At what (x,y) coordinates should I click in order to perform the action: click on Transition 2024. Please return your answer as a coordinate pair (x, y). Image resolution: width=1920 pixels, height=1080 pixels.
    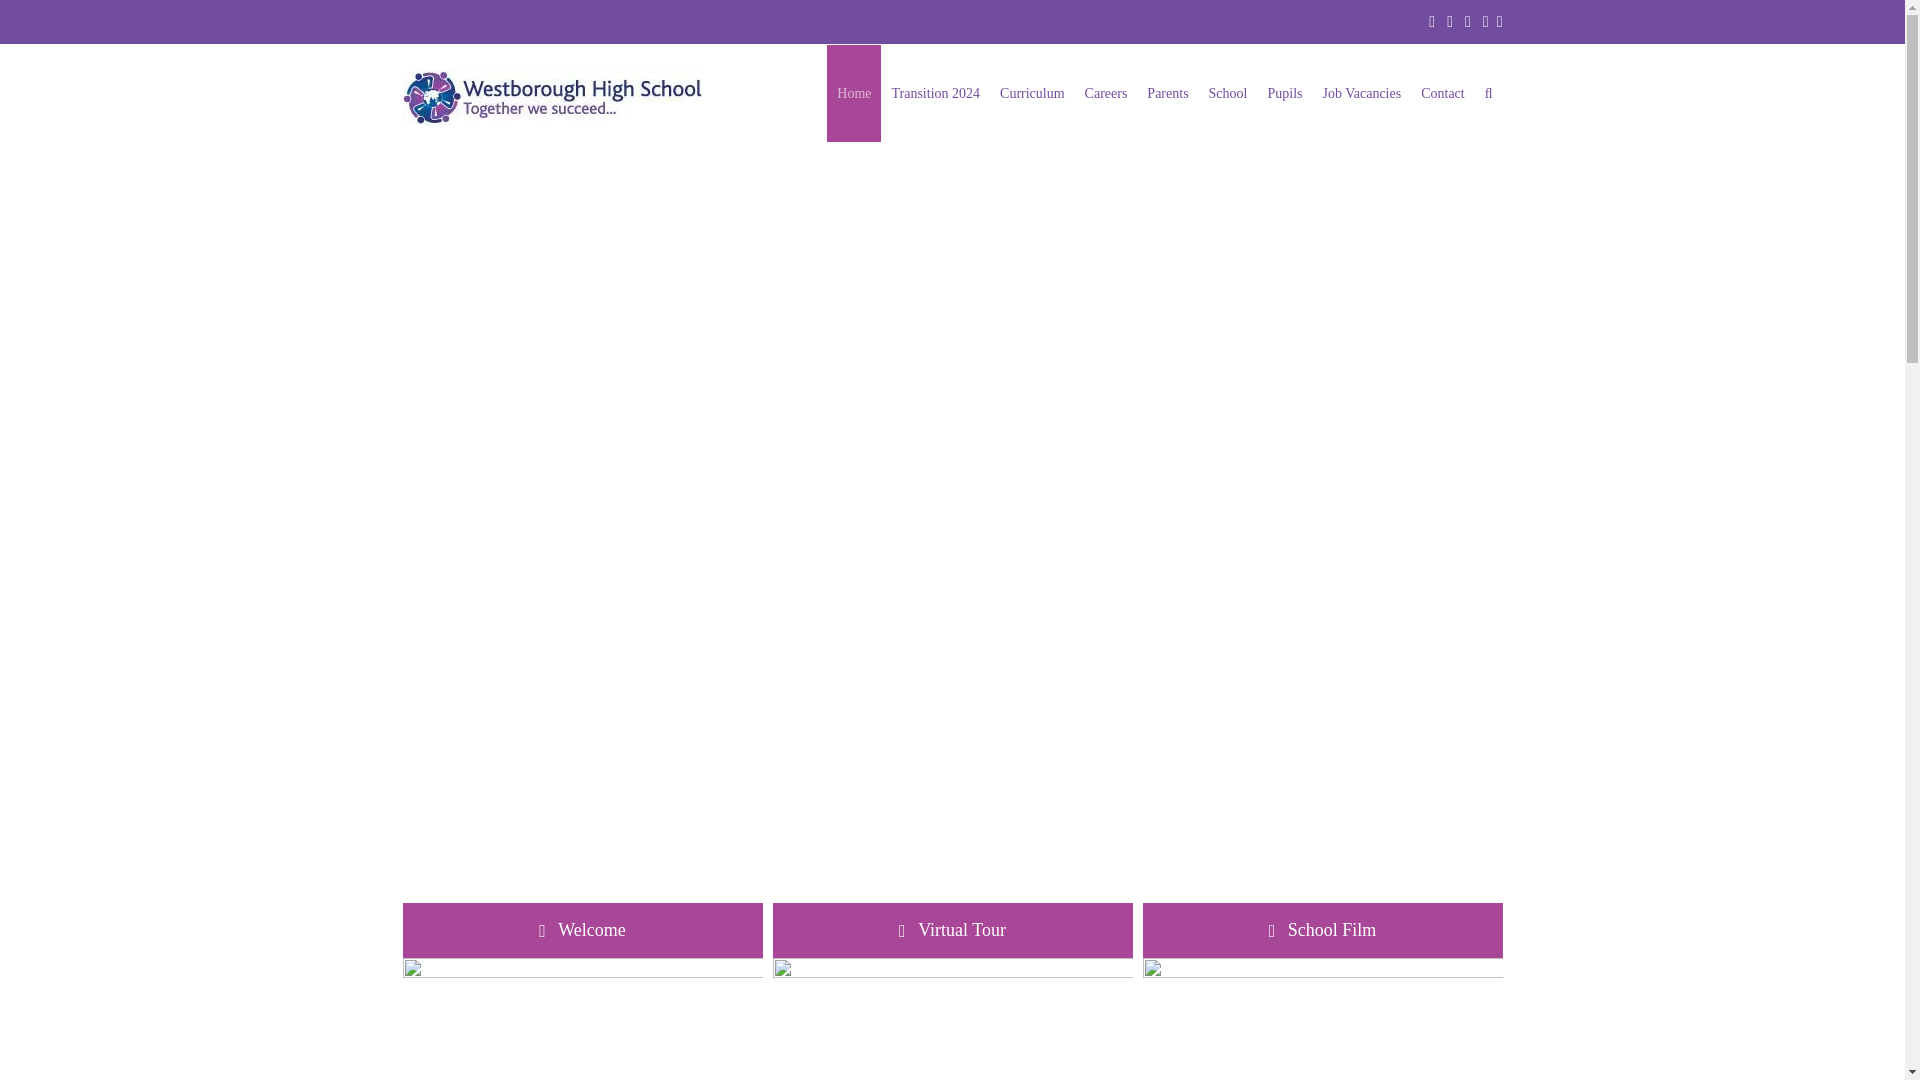
    Looking at the image, I should click on (936, 93).